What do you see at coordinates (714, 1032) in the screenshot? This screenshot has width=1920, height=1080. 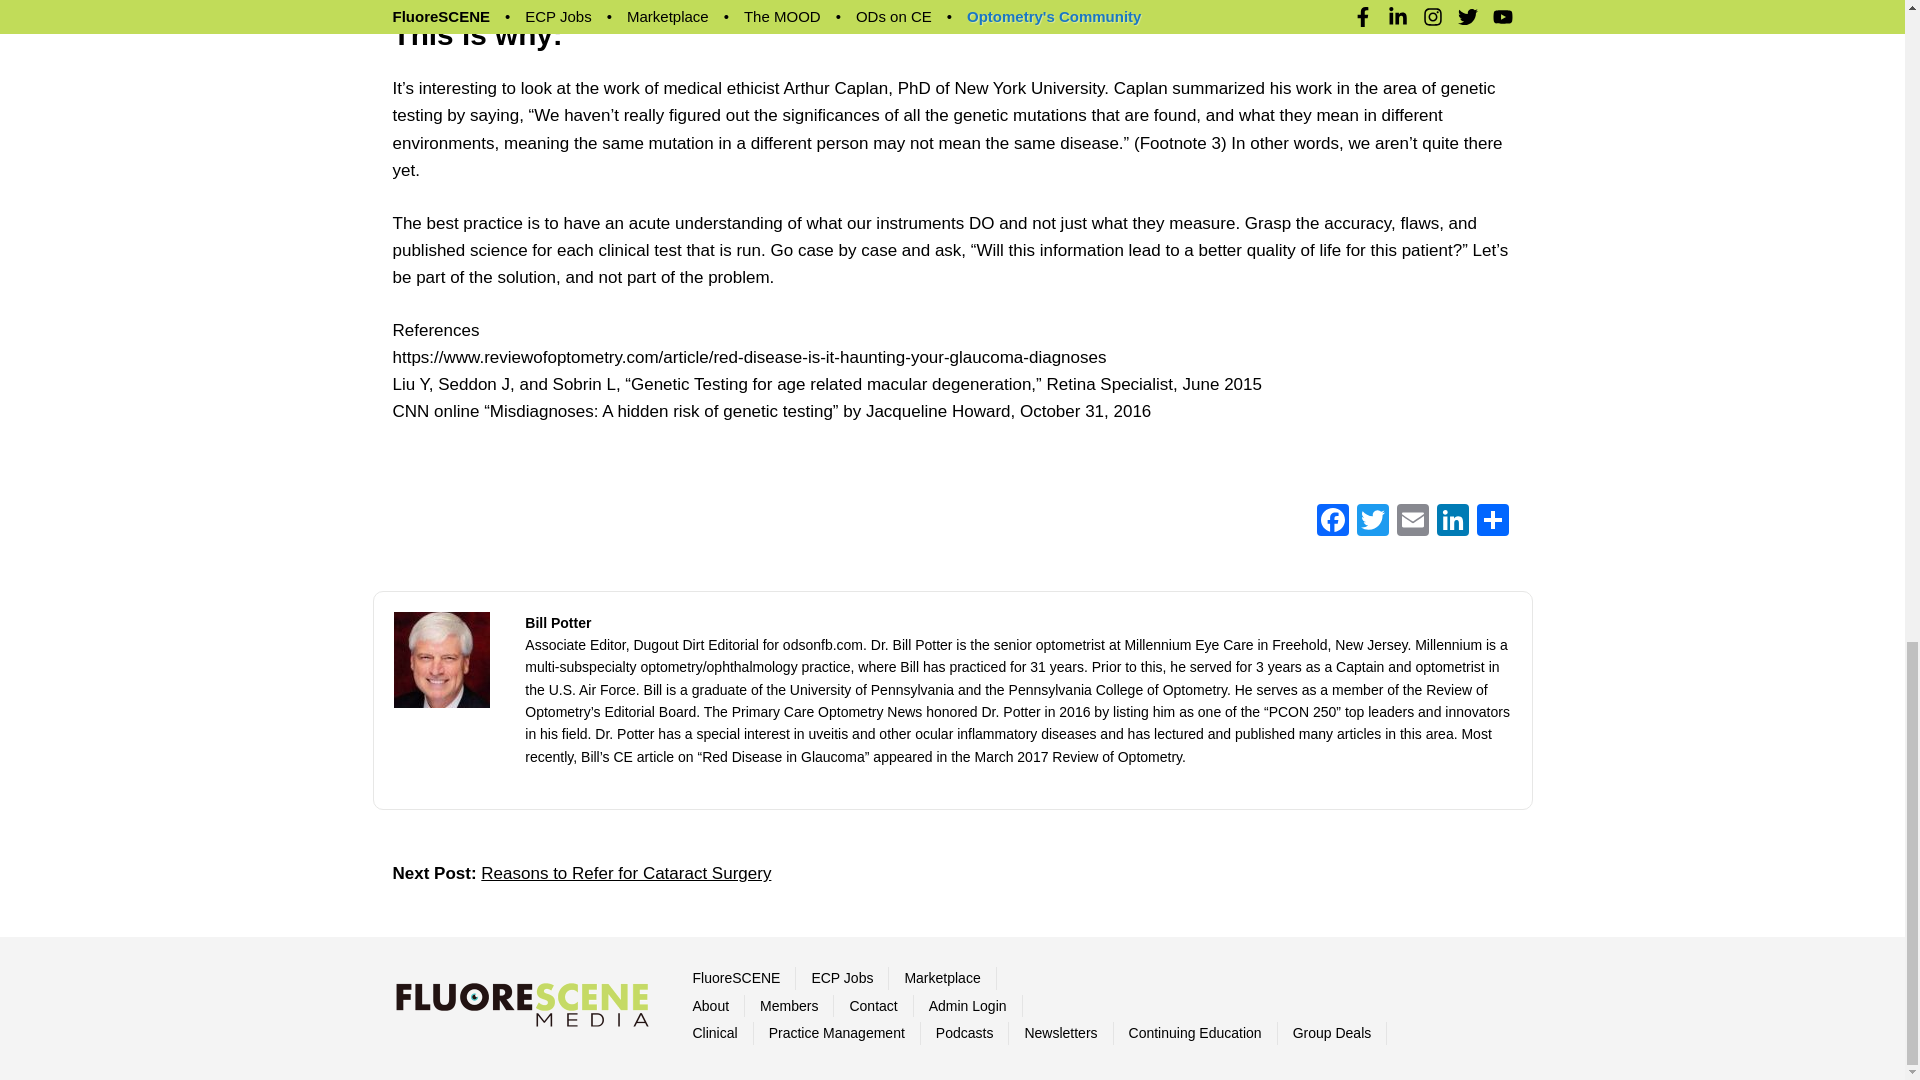 I see `Clinical` at bounding box center [714, 1032].